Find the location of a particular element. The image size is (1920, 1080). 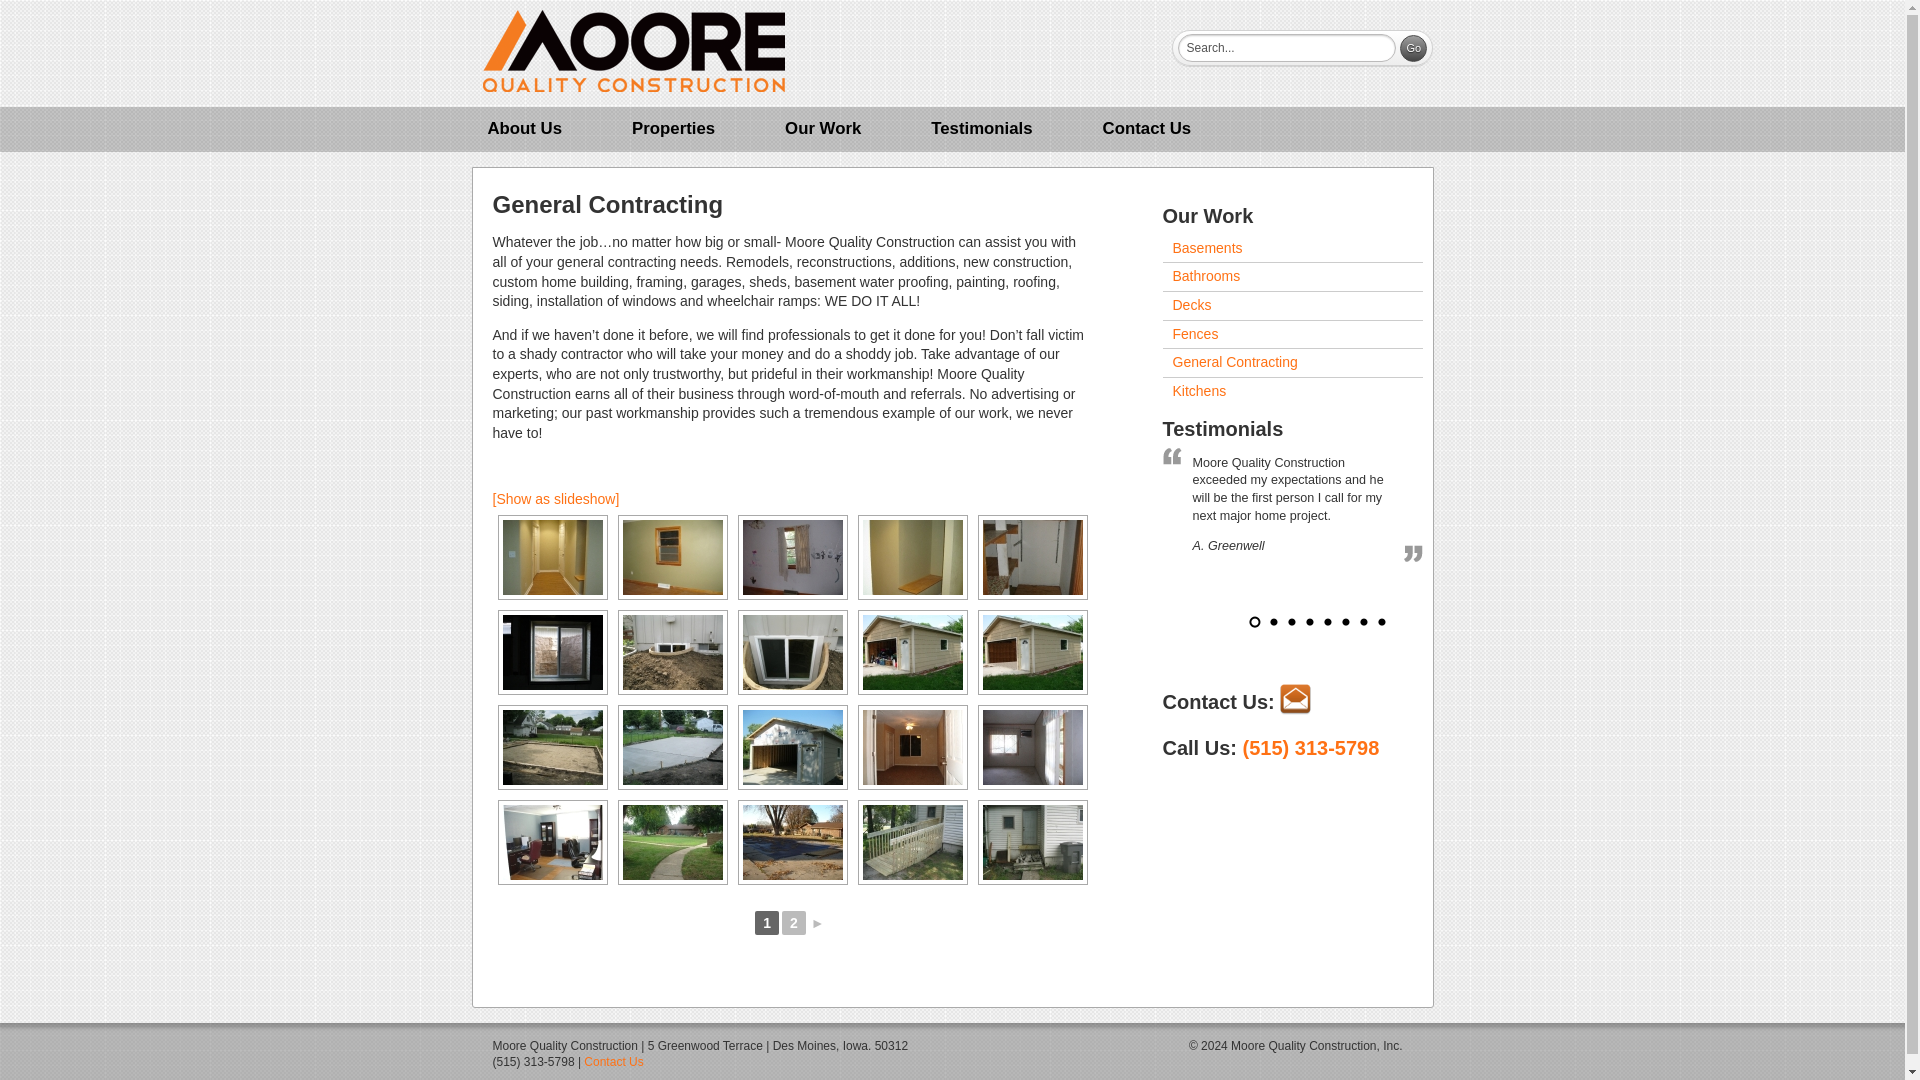

Our Work is located at coordinates (822, 128).